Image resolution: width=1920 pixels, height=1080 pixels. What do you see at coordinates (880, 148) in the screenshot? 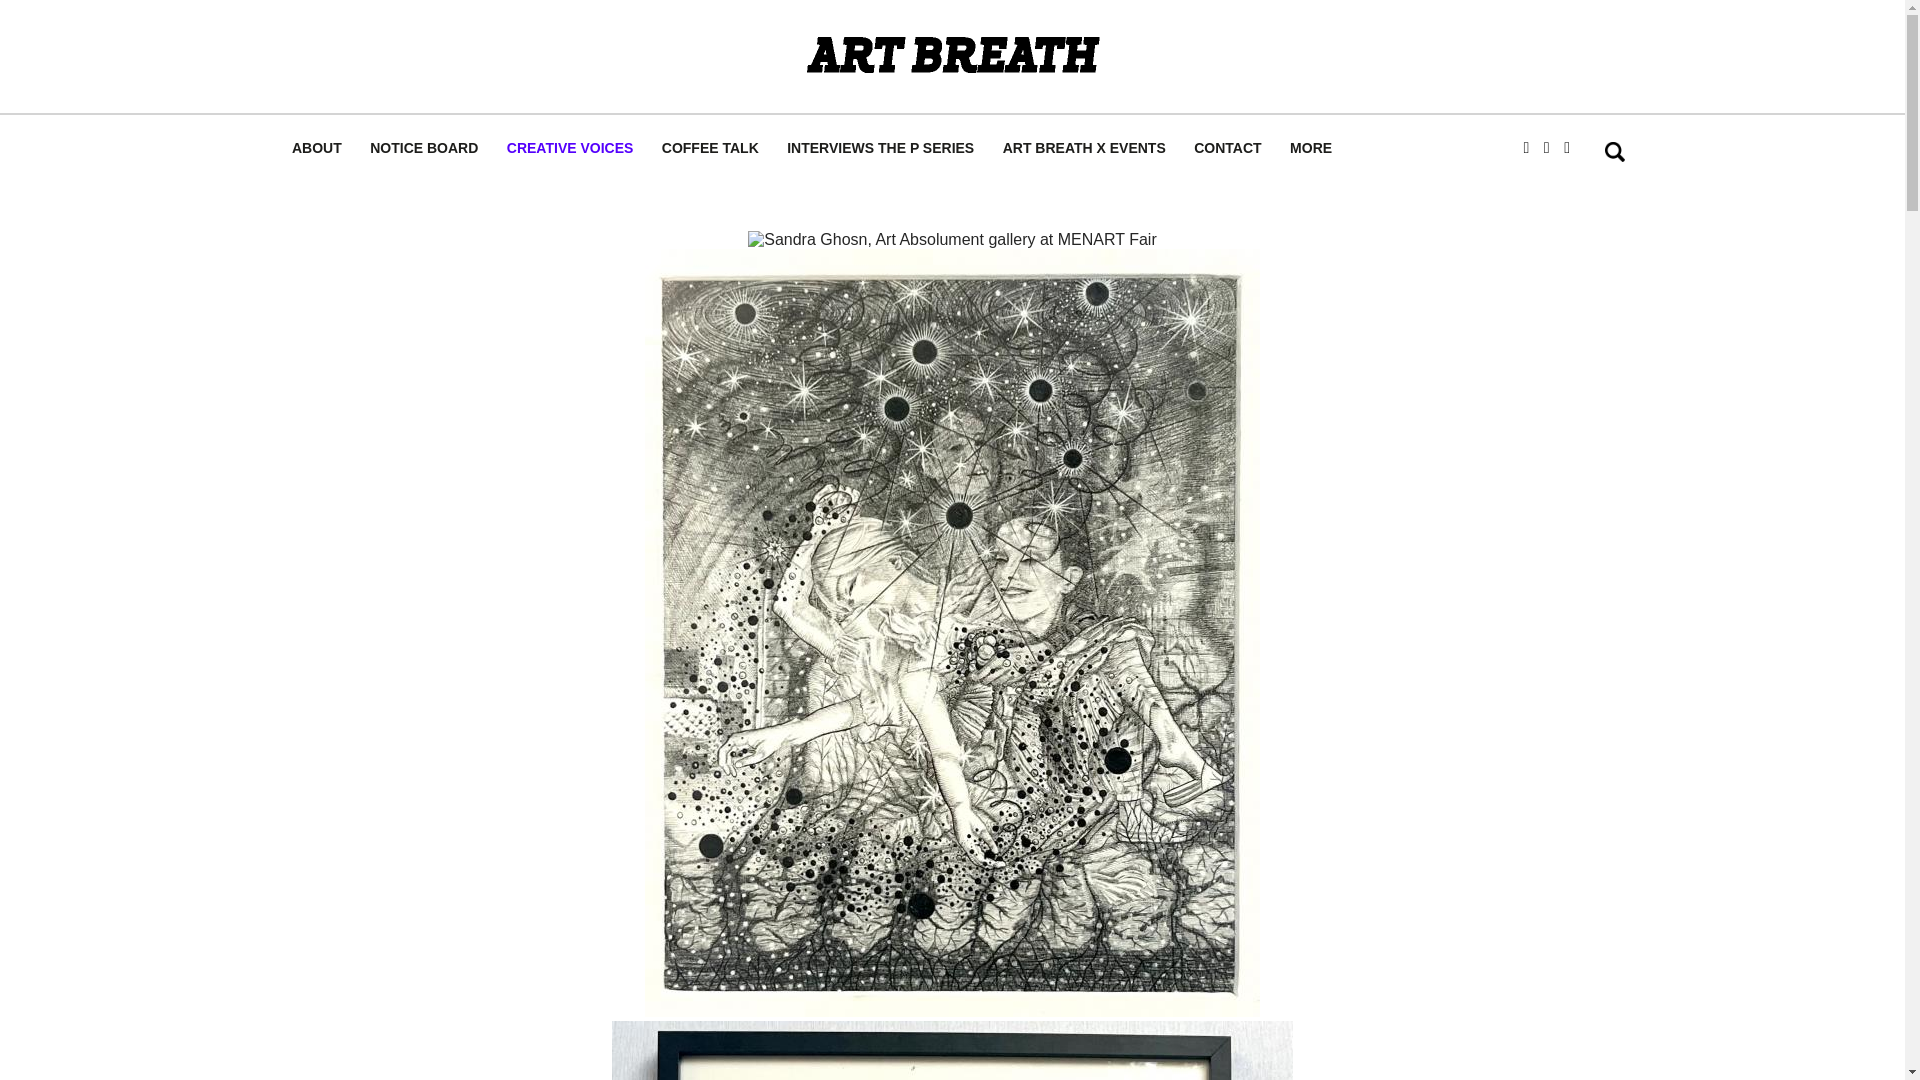
I see `INTERVIEWS THE P SERIES` at bounding box center [880, 148].